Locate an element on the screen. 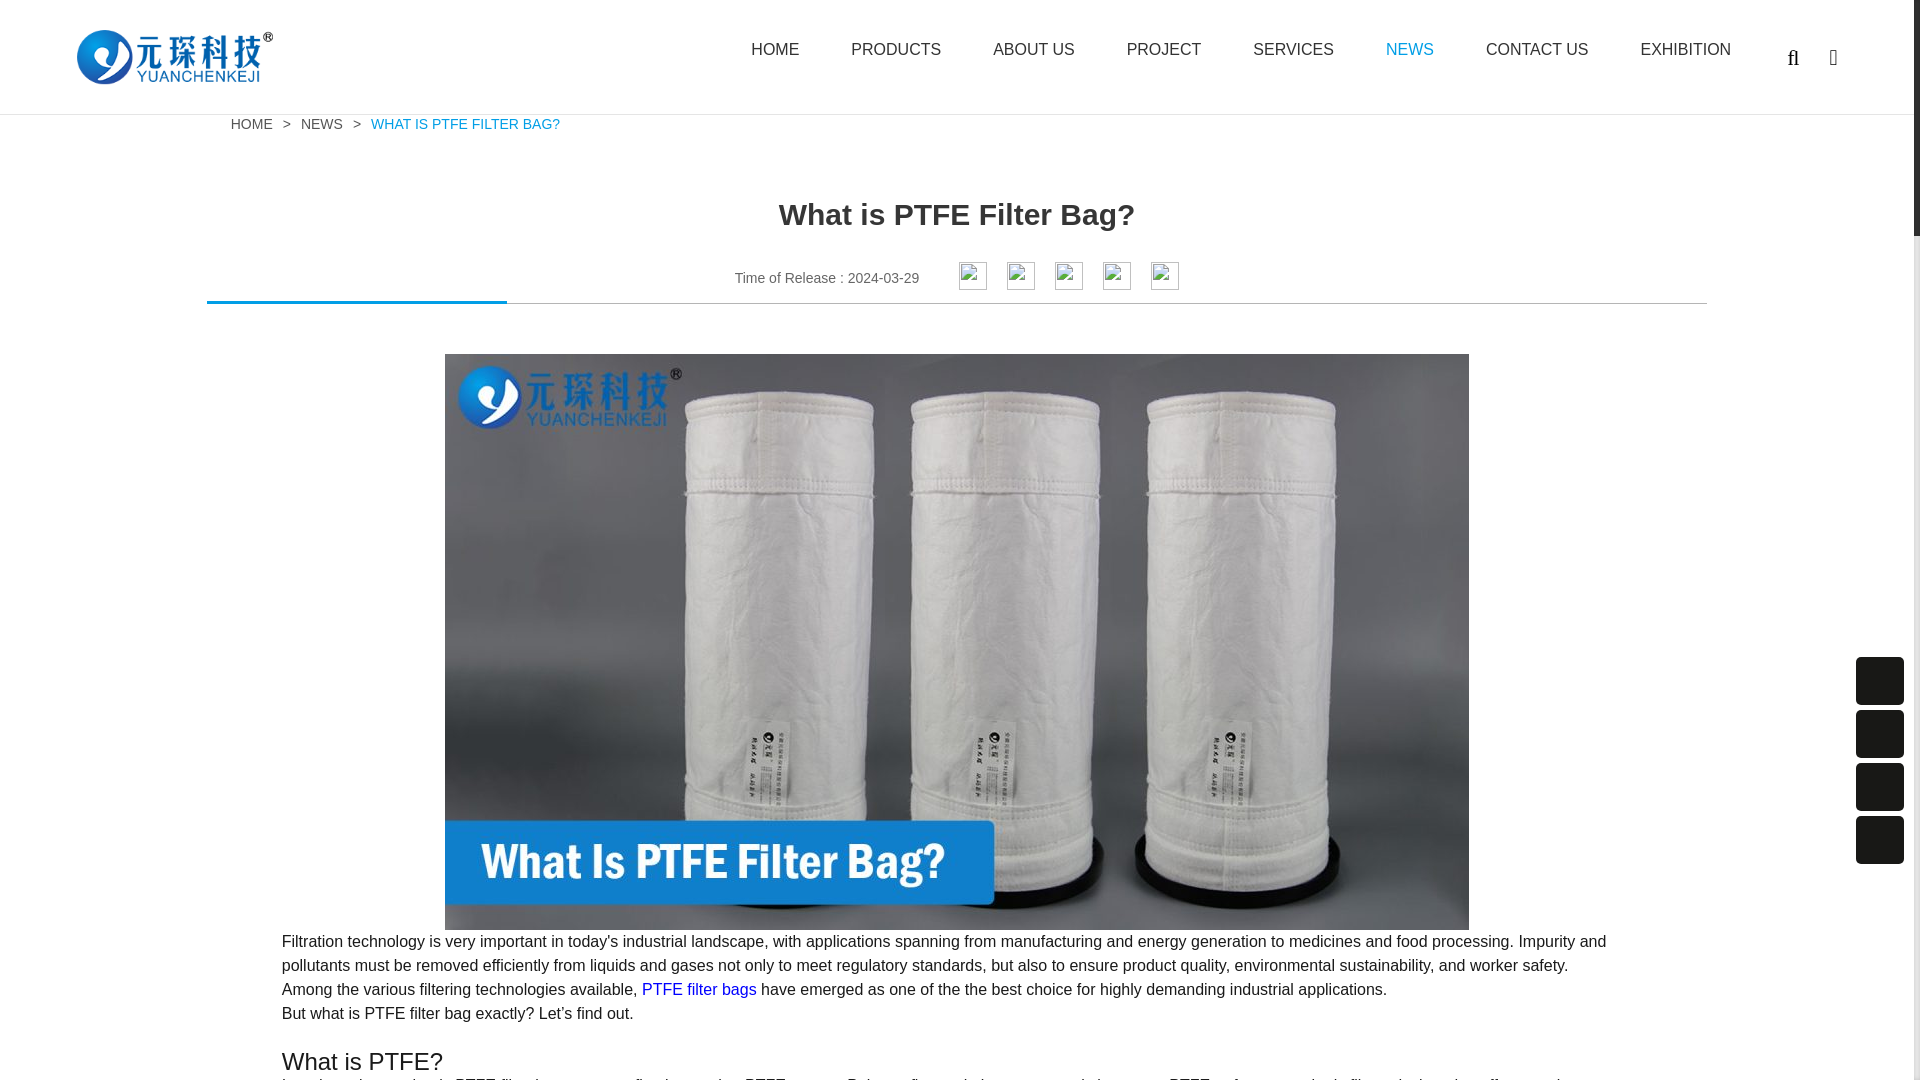  EXHIBITION is located at coordinates (1685, 50).